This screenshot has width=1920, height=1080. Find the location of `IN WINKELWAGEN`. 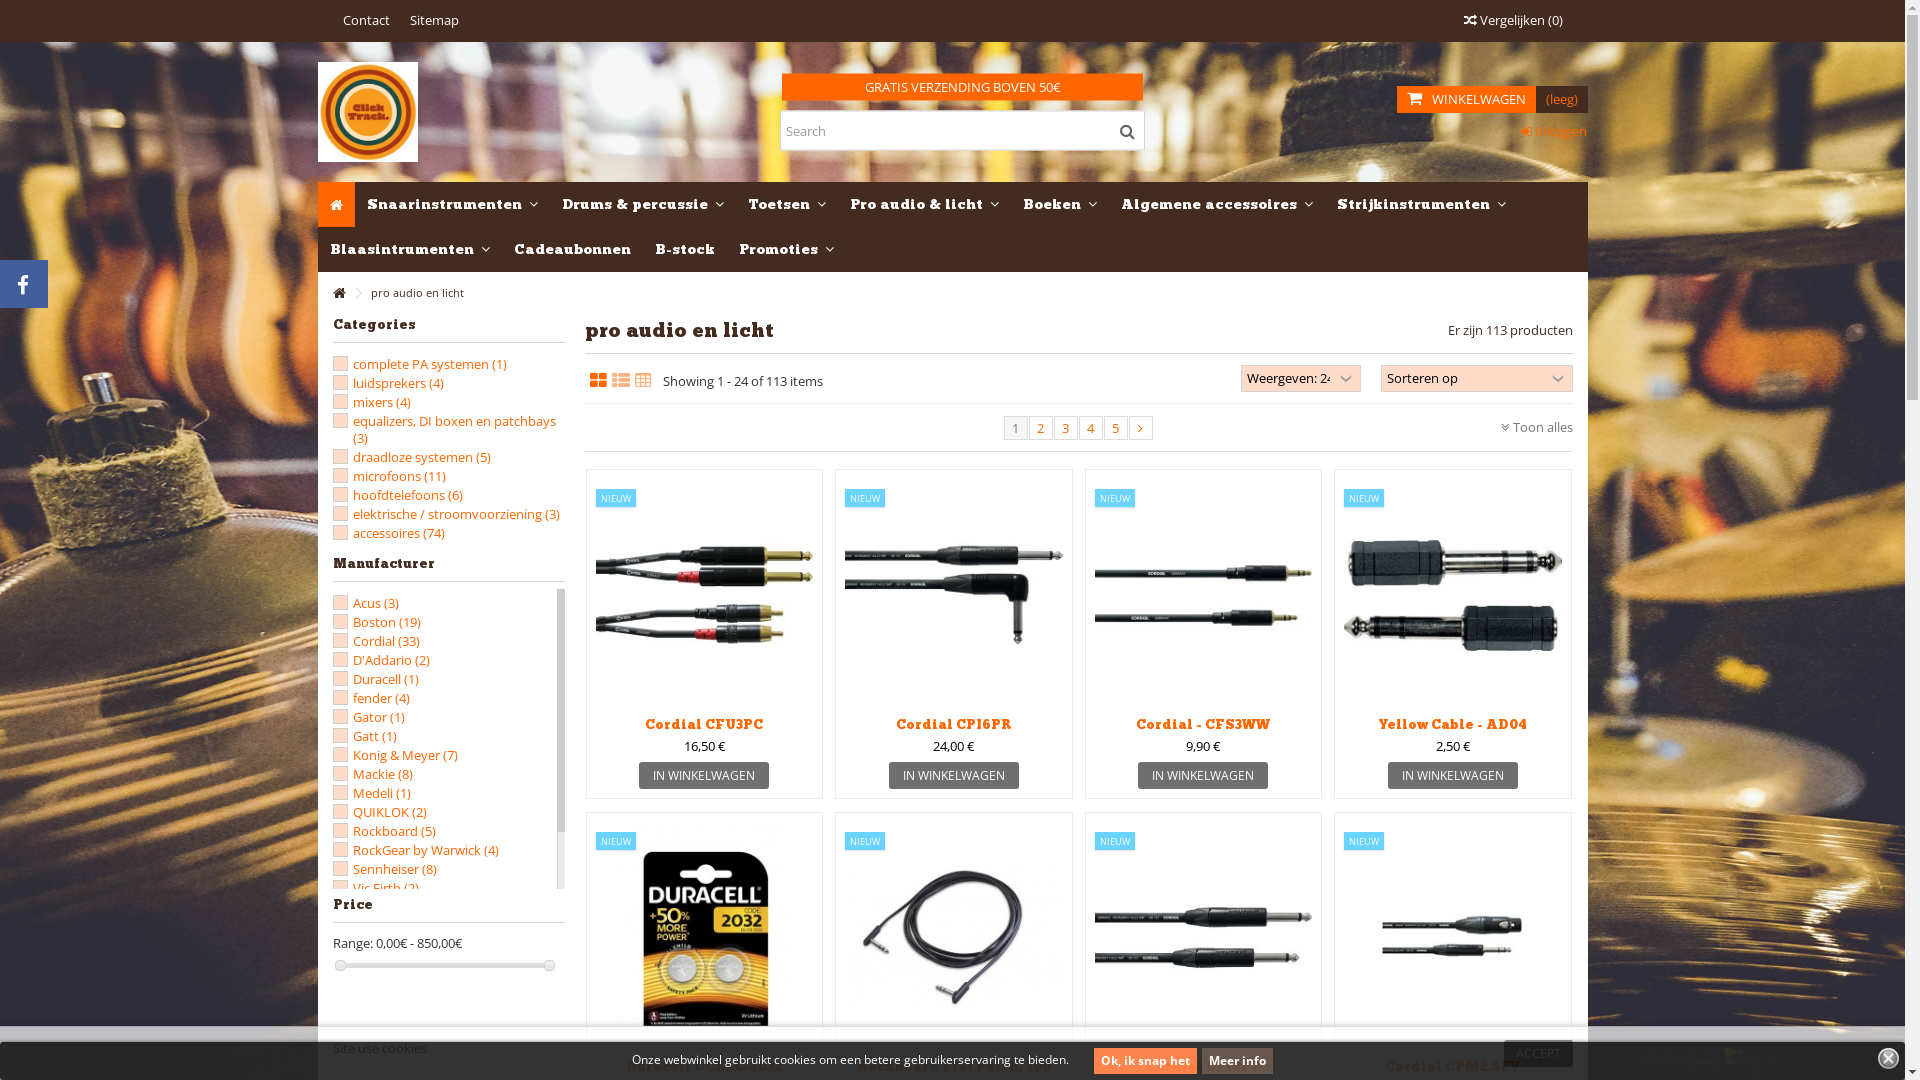

IN WINKELWAGEN is located at coordinates (704, 776).